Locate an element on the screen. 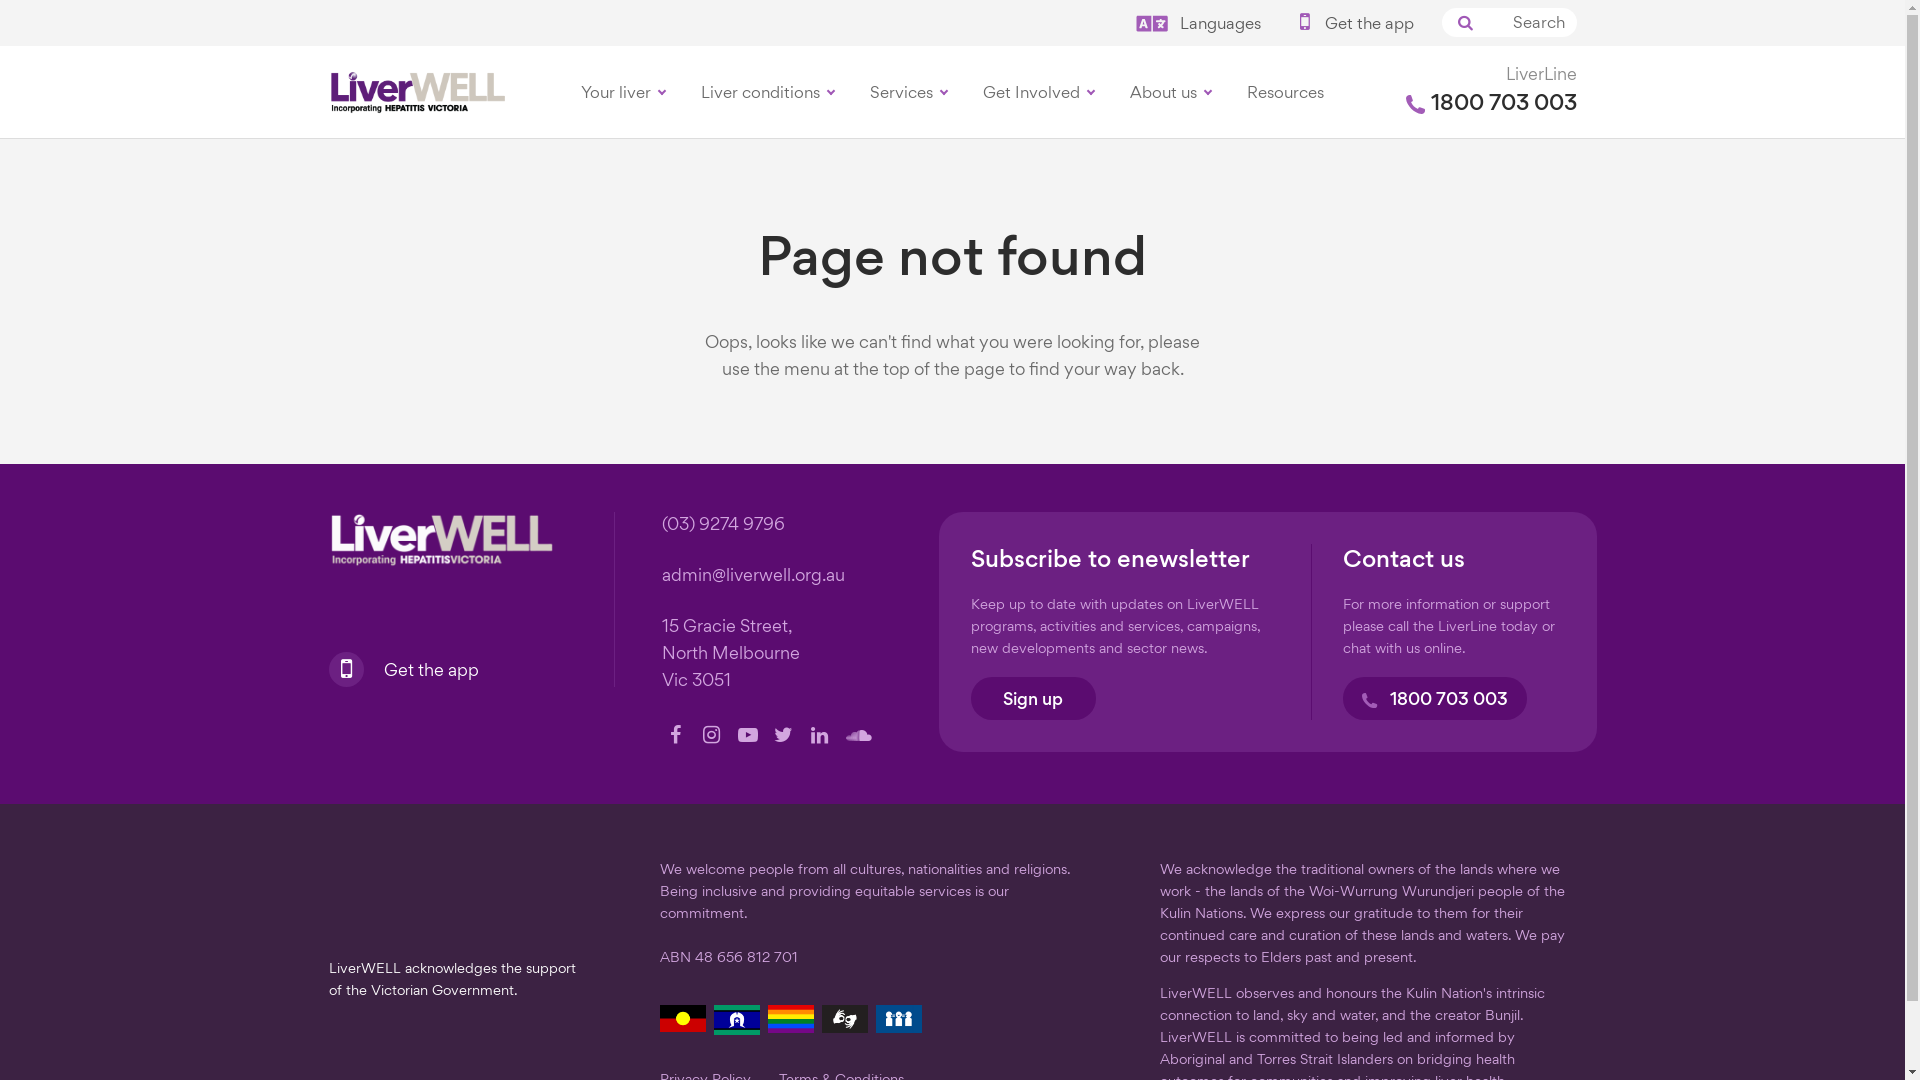 The height and width of the screenshot is (1080, 1920). About us is located at coordinates (1170, 92).